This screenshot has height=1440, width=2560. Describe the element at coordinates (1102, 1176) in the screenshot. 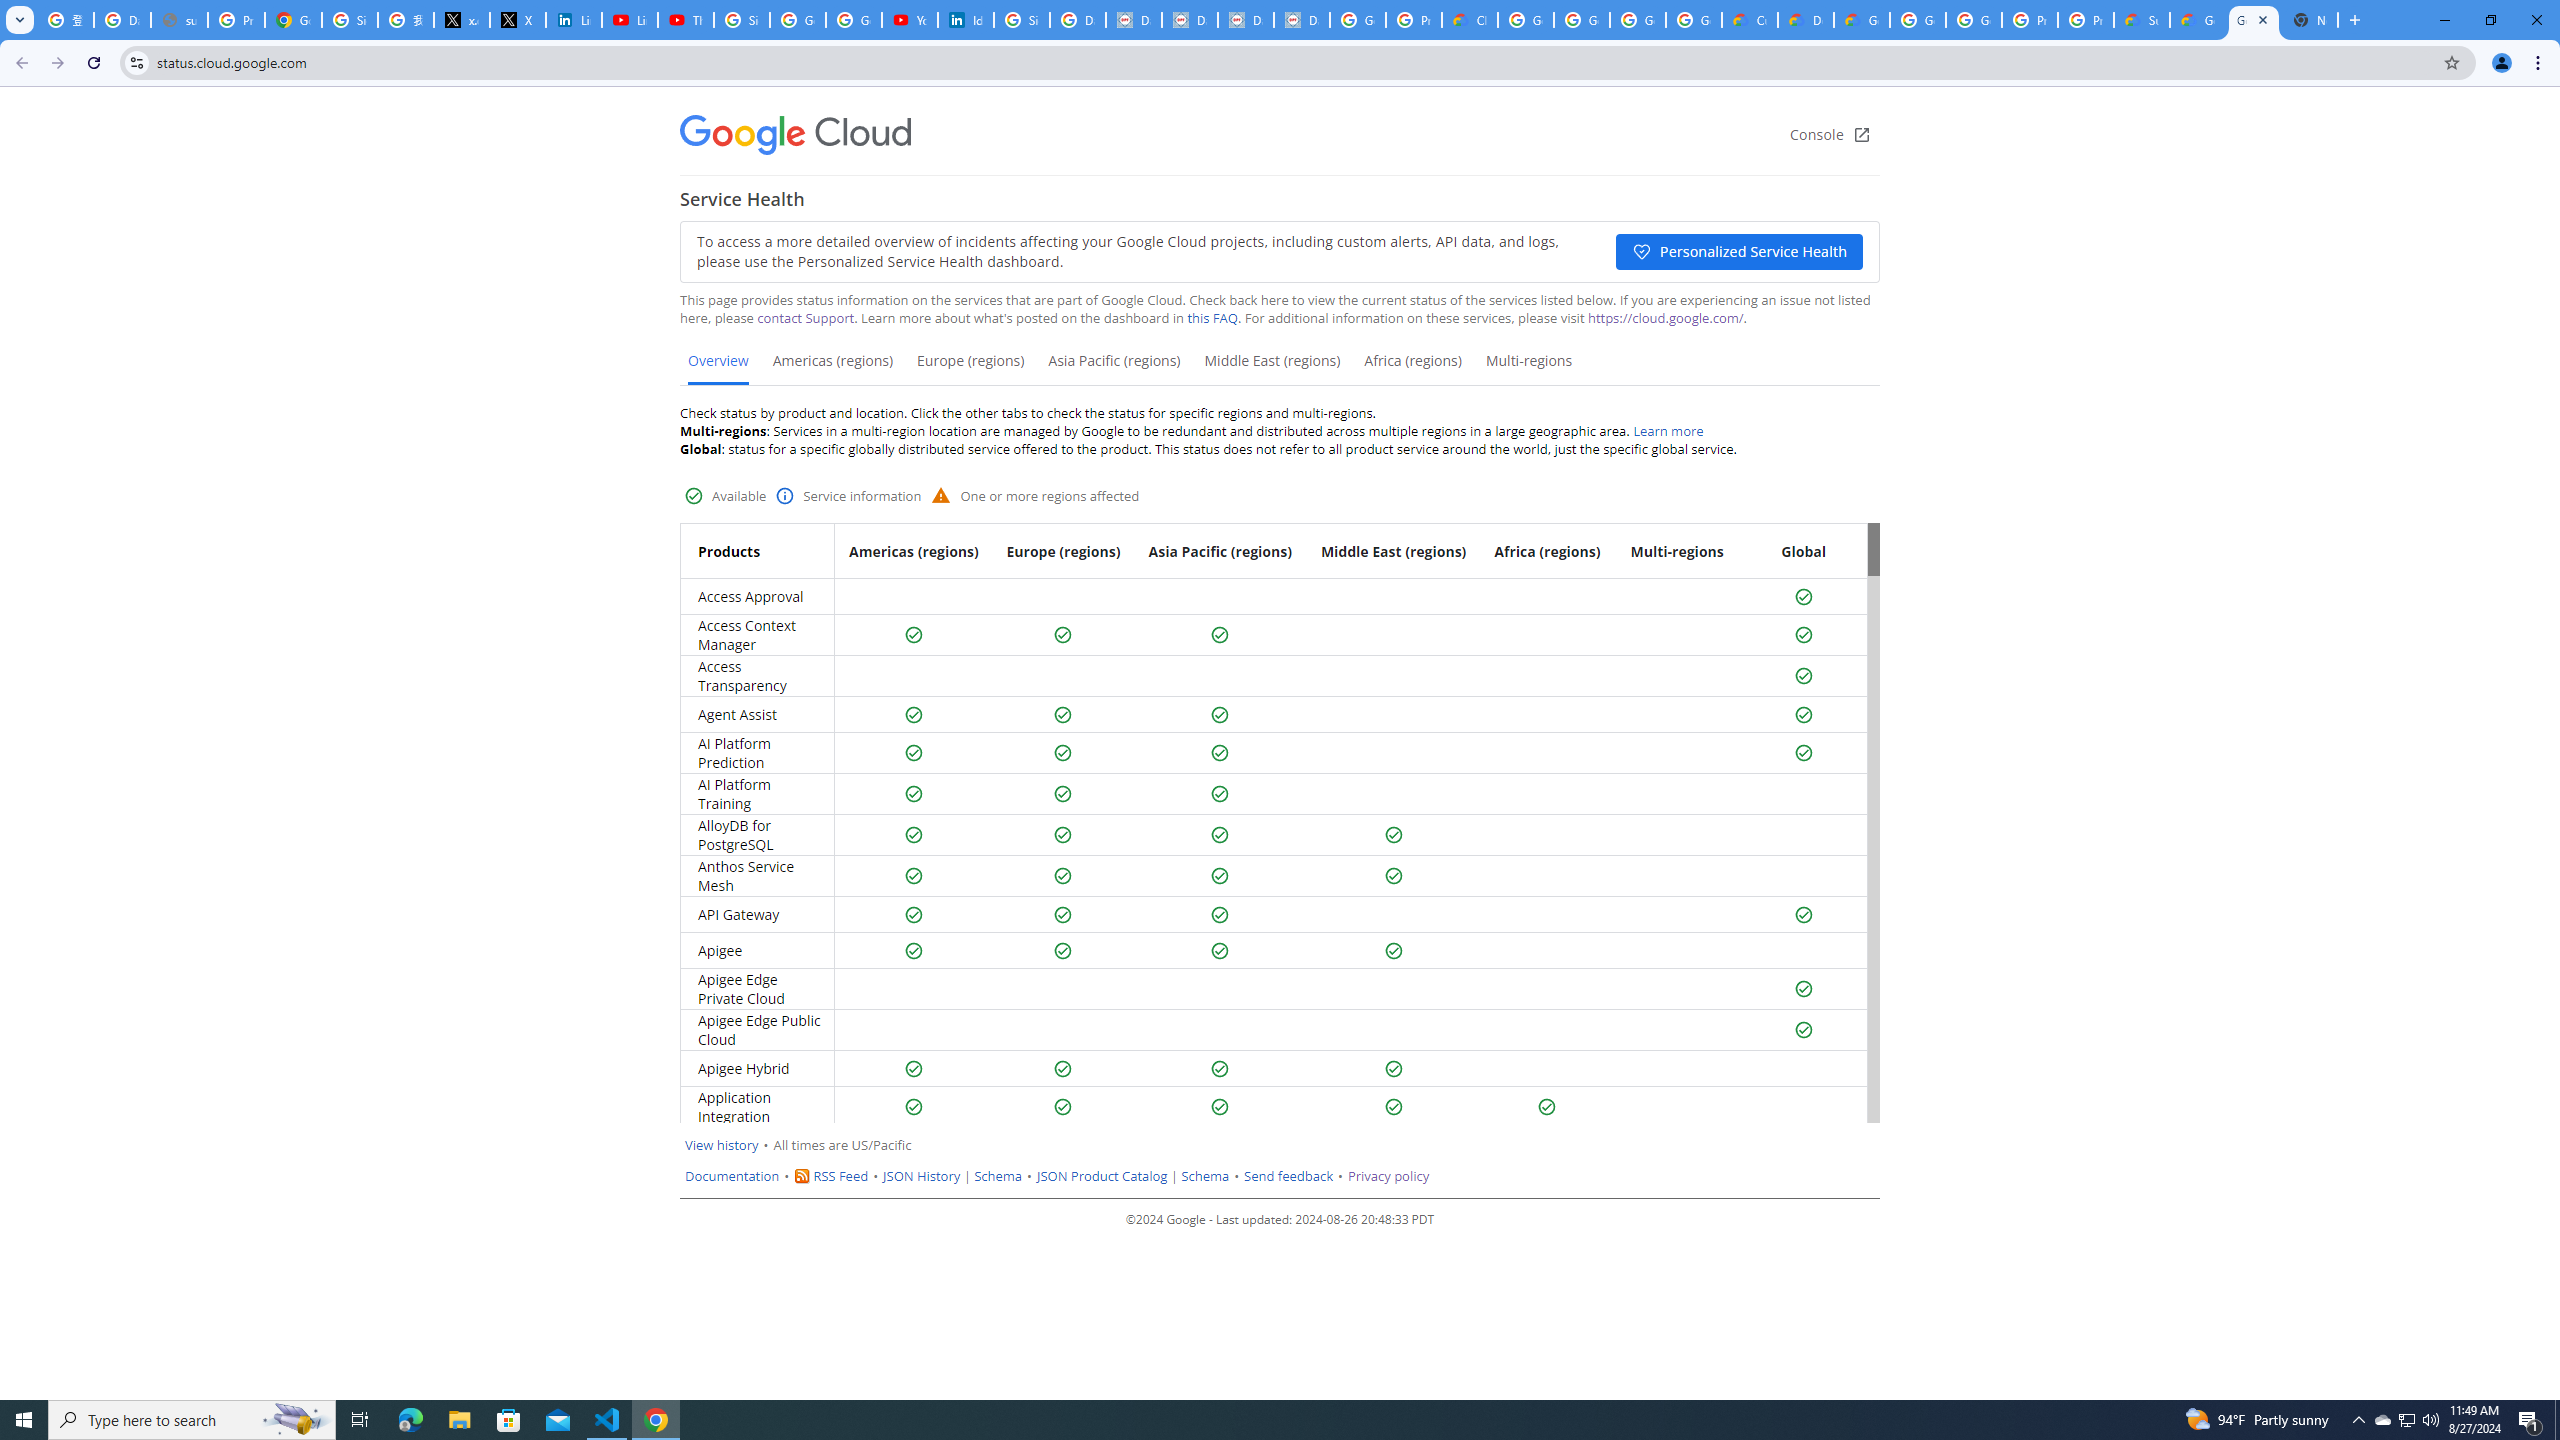

I see `JSON Product Catalog` at that location.